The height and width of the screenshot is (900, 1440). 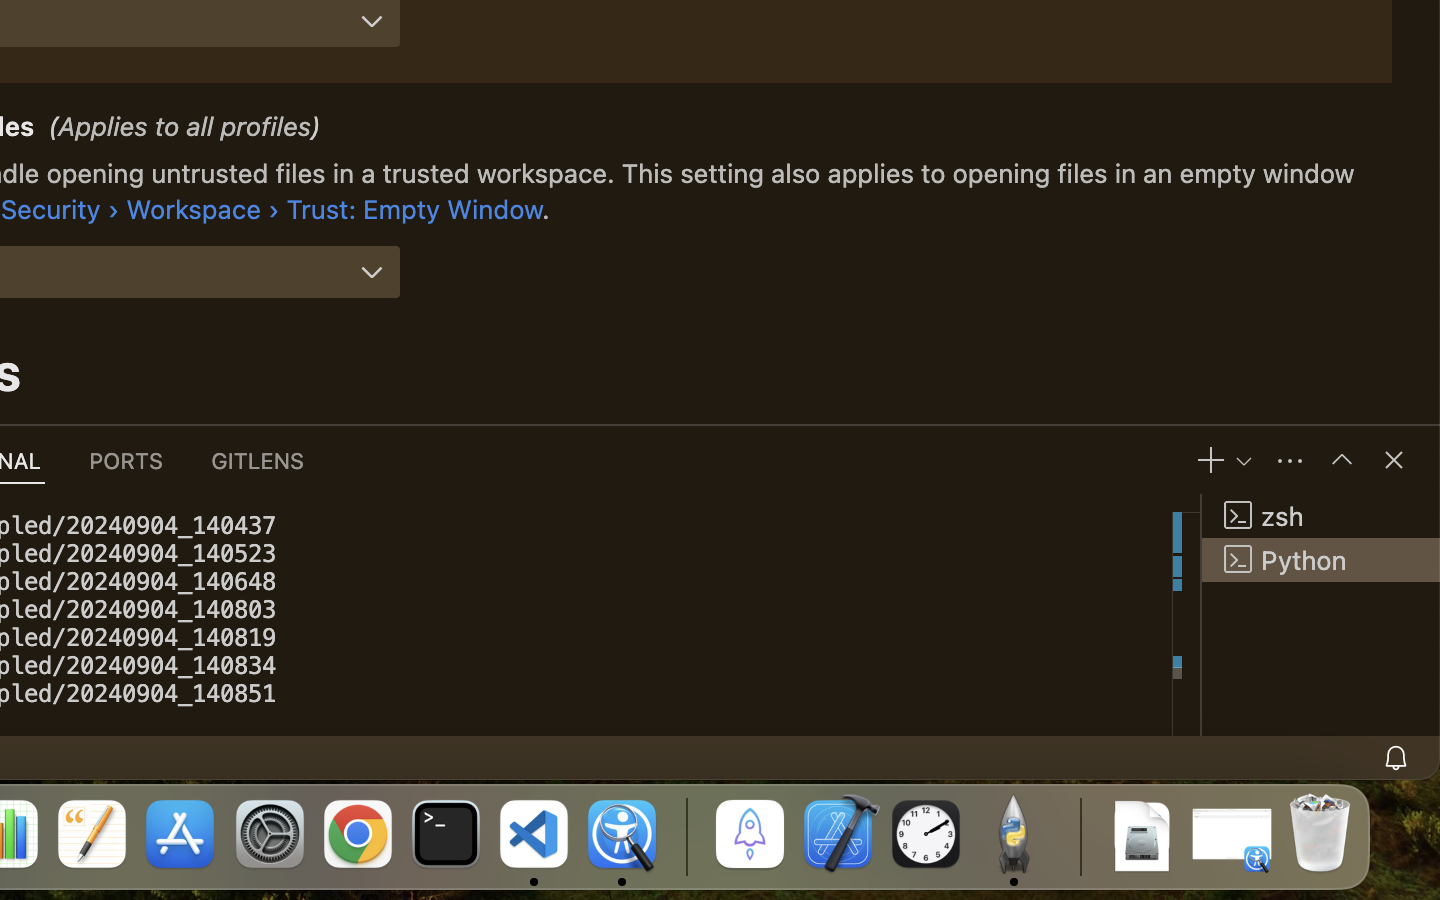 What do you see at coordinates (1321, 560) in the screenshot?
I see `Python ` at bounding box center [1321, 560].